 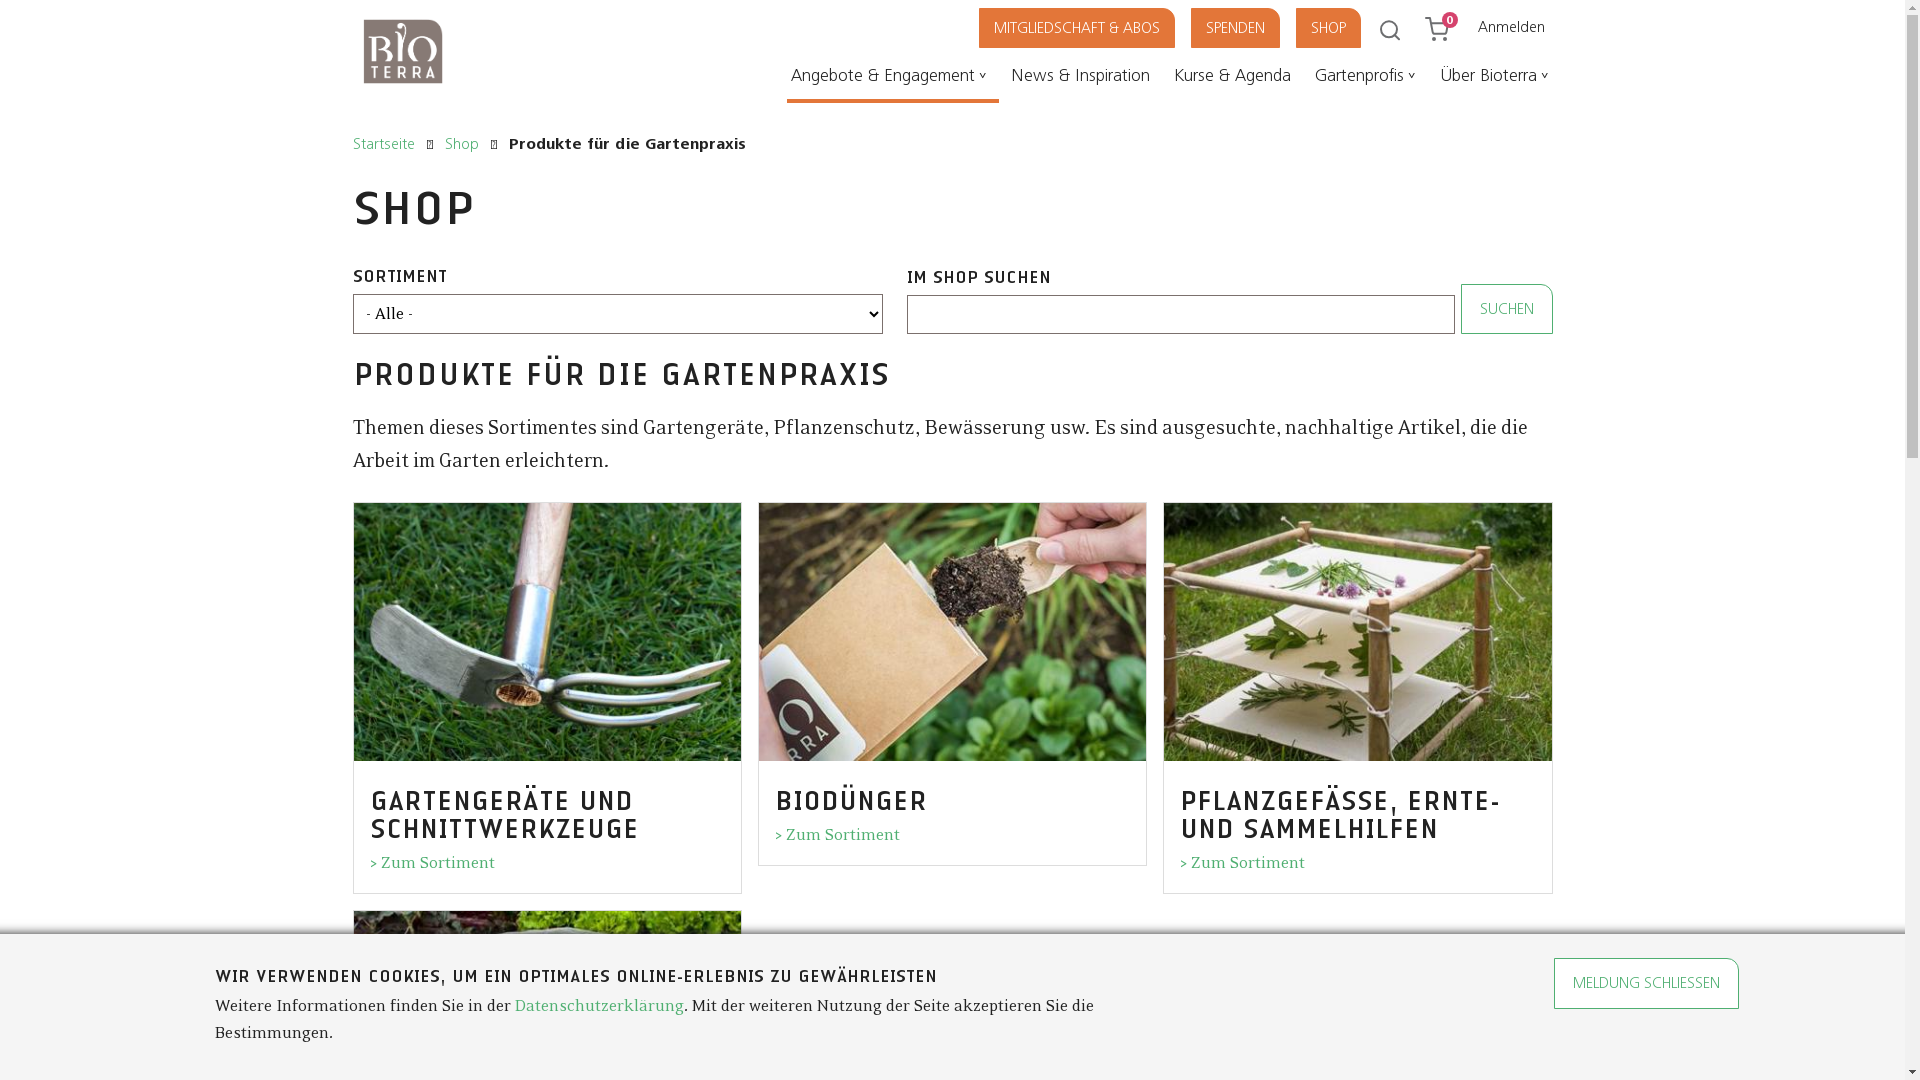 I want to click on Shop, so click(x=461, y=145).